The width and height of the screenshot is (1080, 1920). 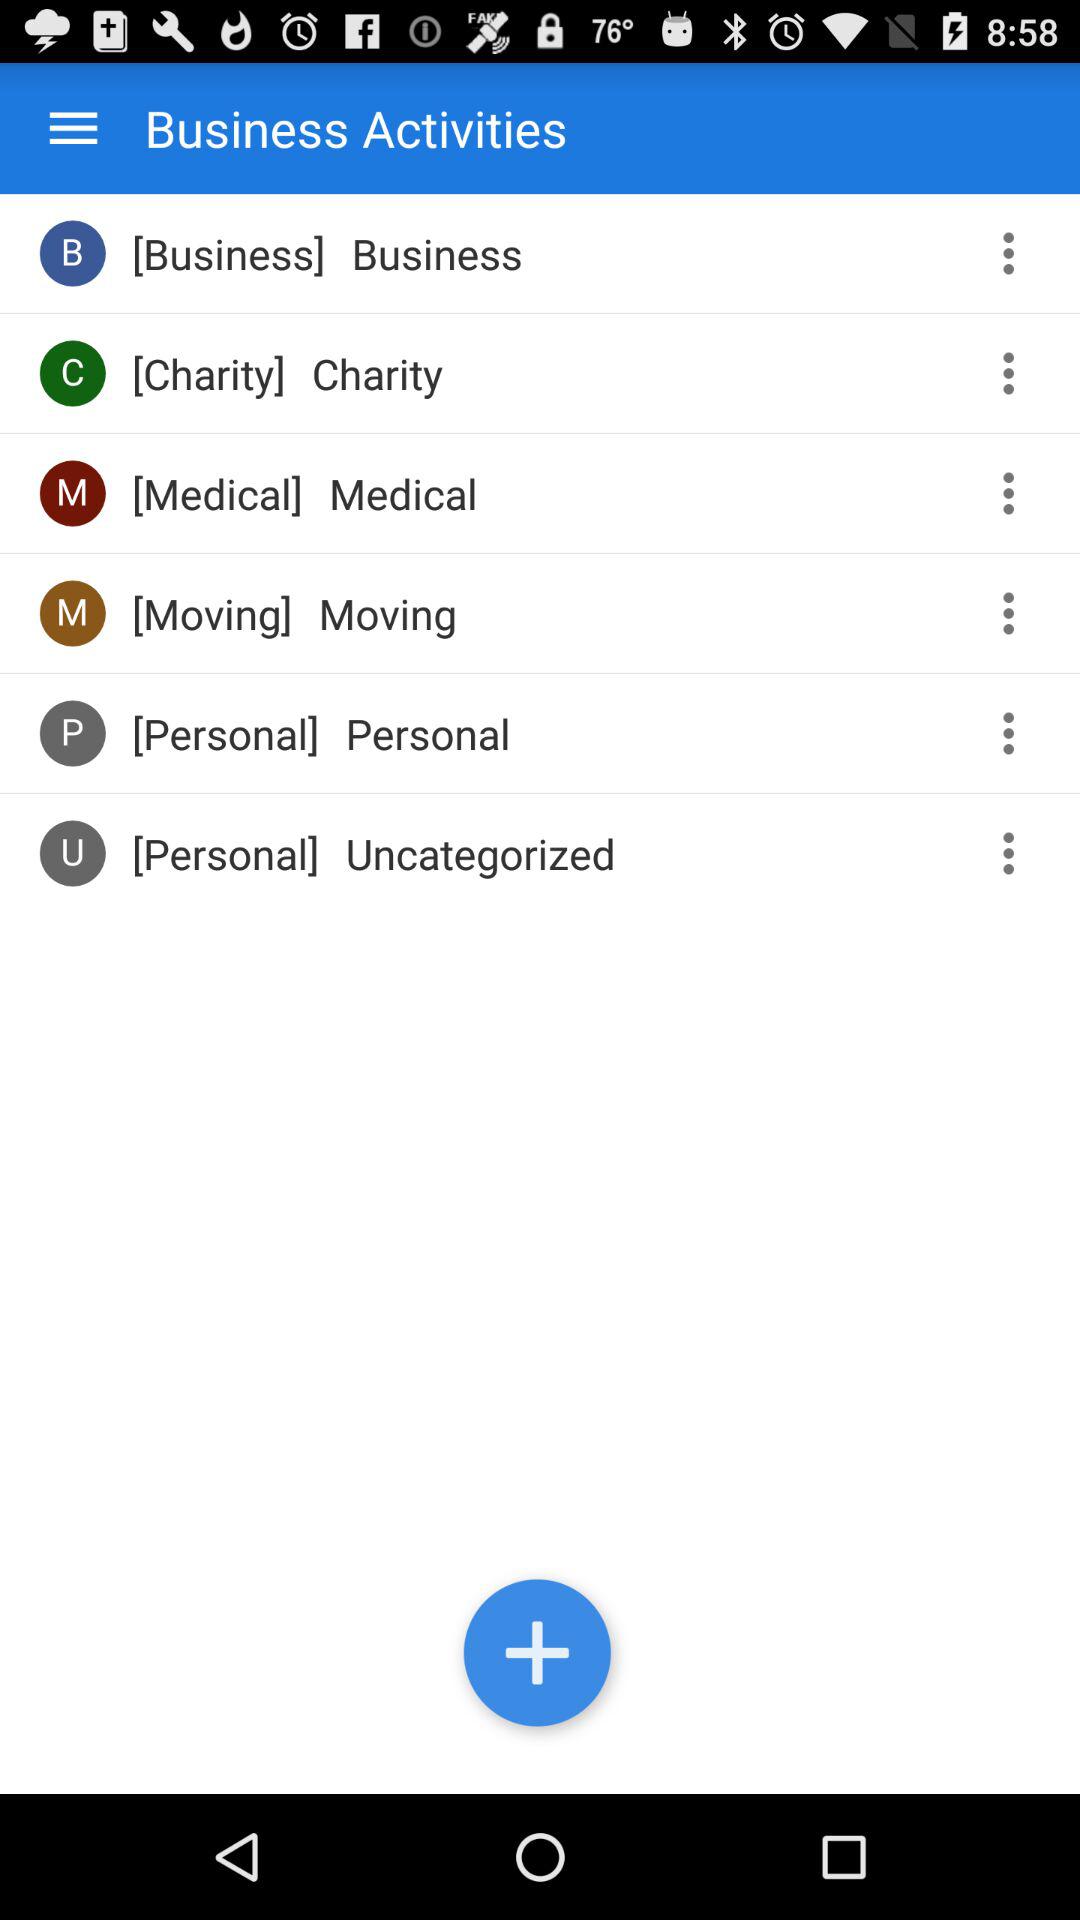 I want to click on add item, so click(x=540, y=1658).